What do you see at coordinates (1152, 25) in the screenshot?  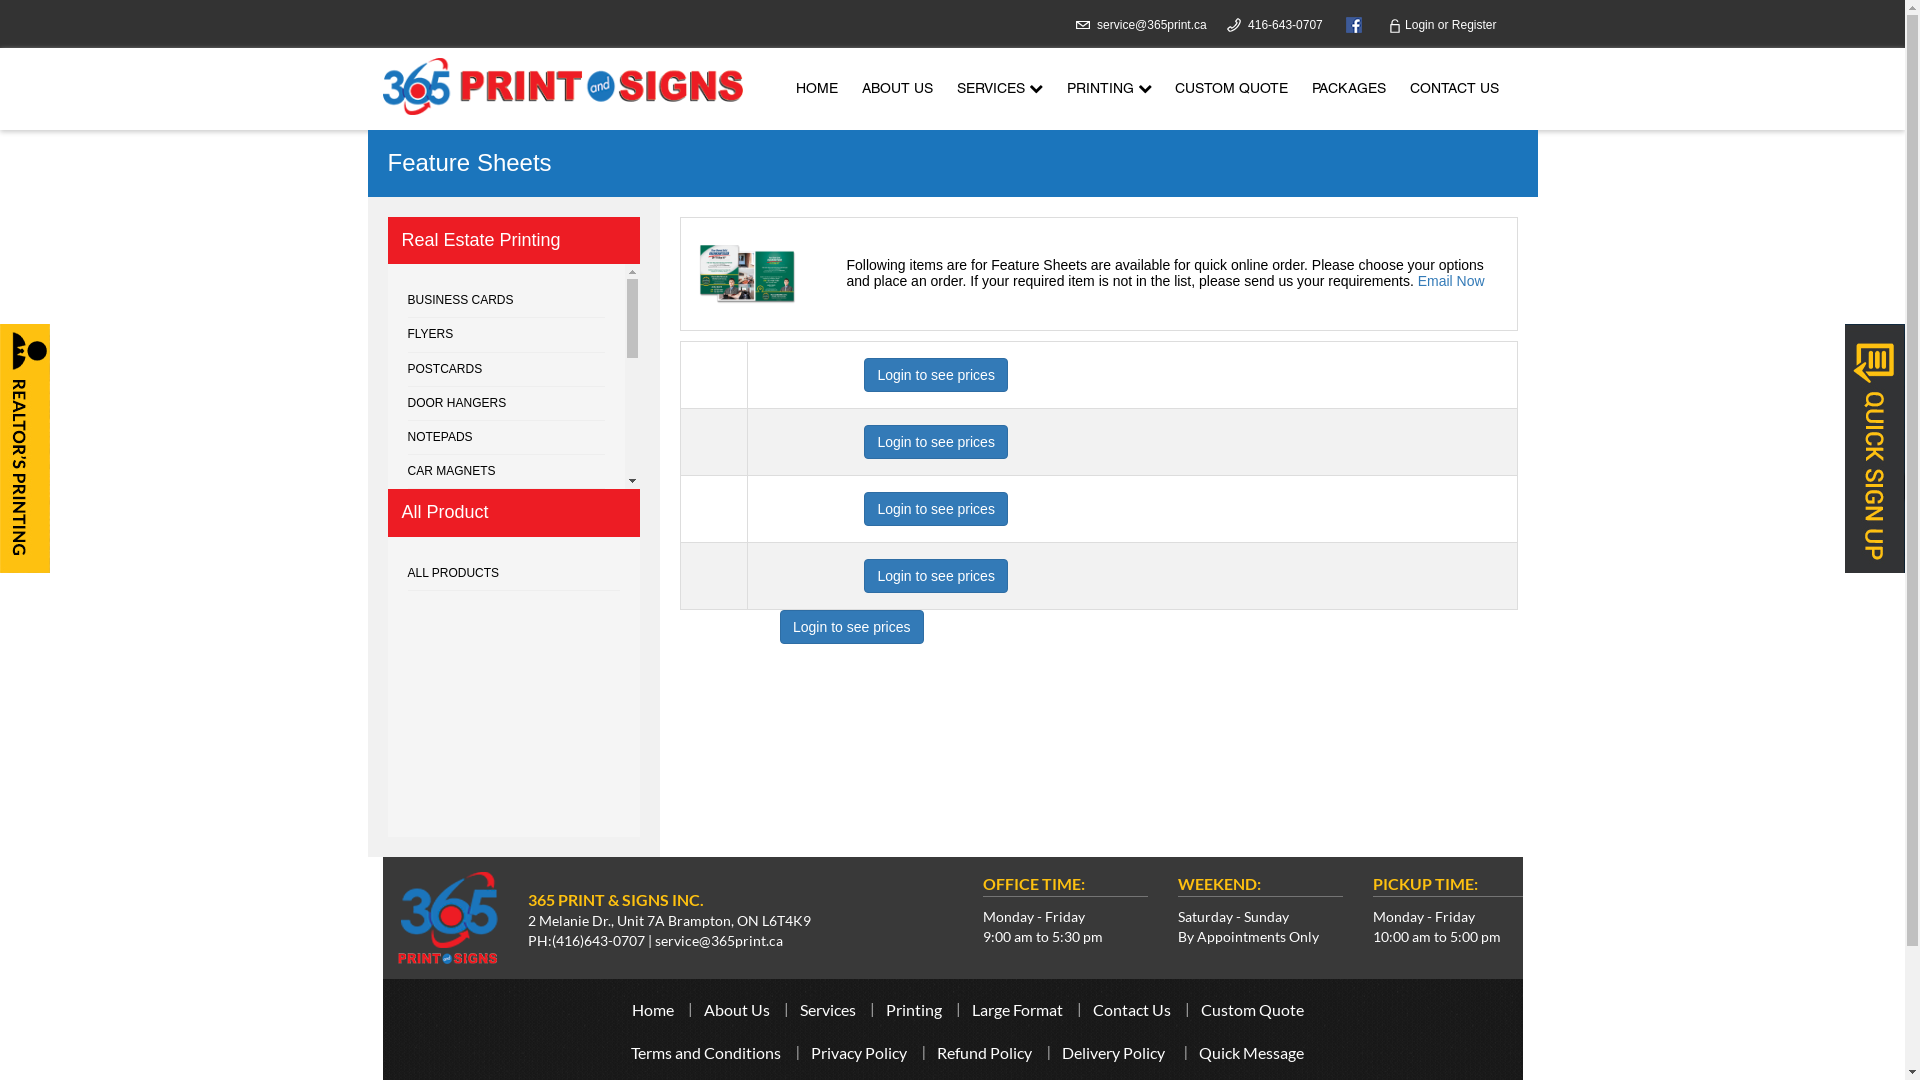 I see `service@365print.ca` at bounding box center [1152, 25].